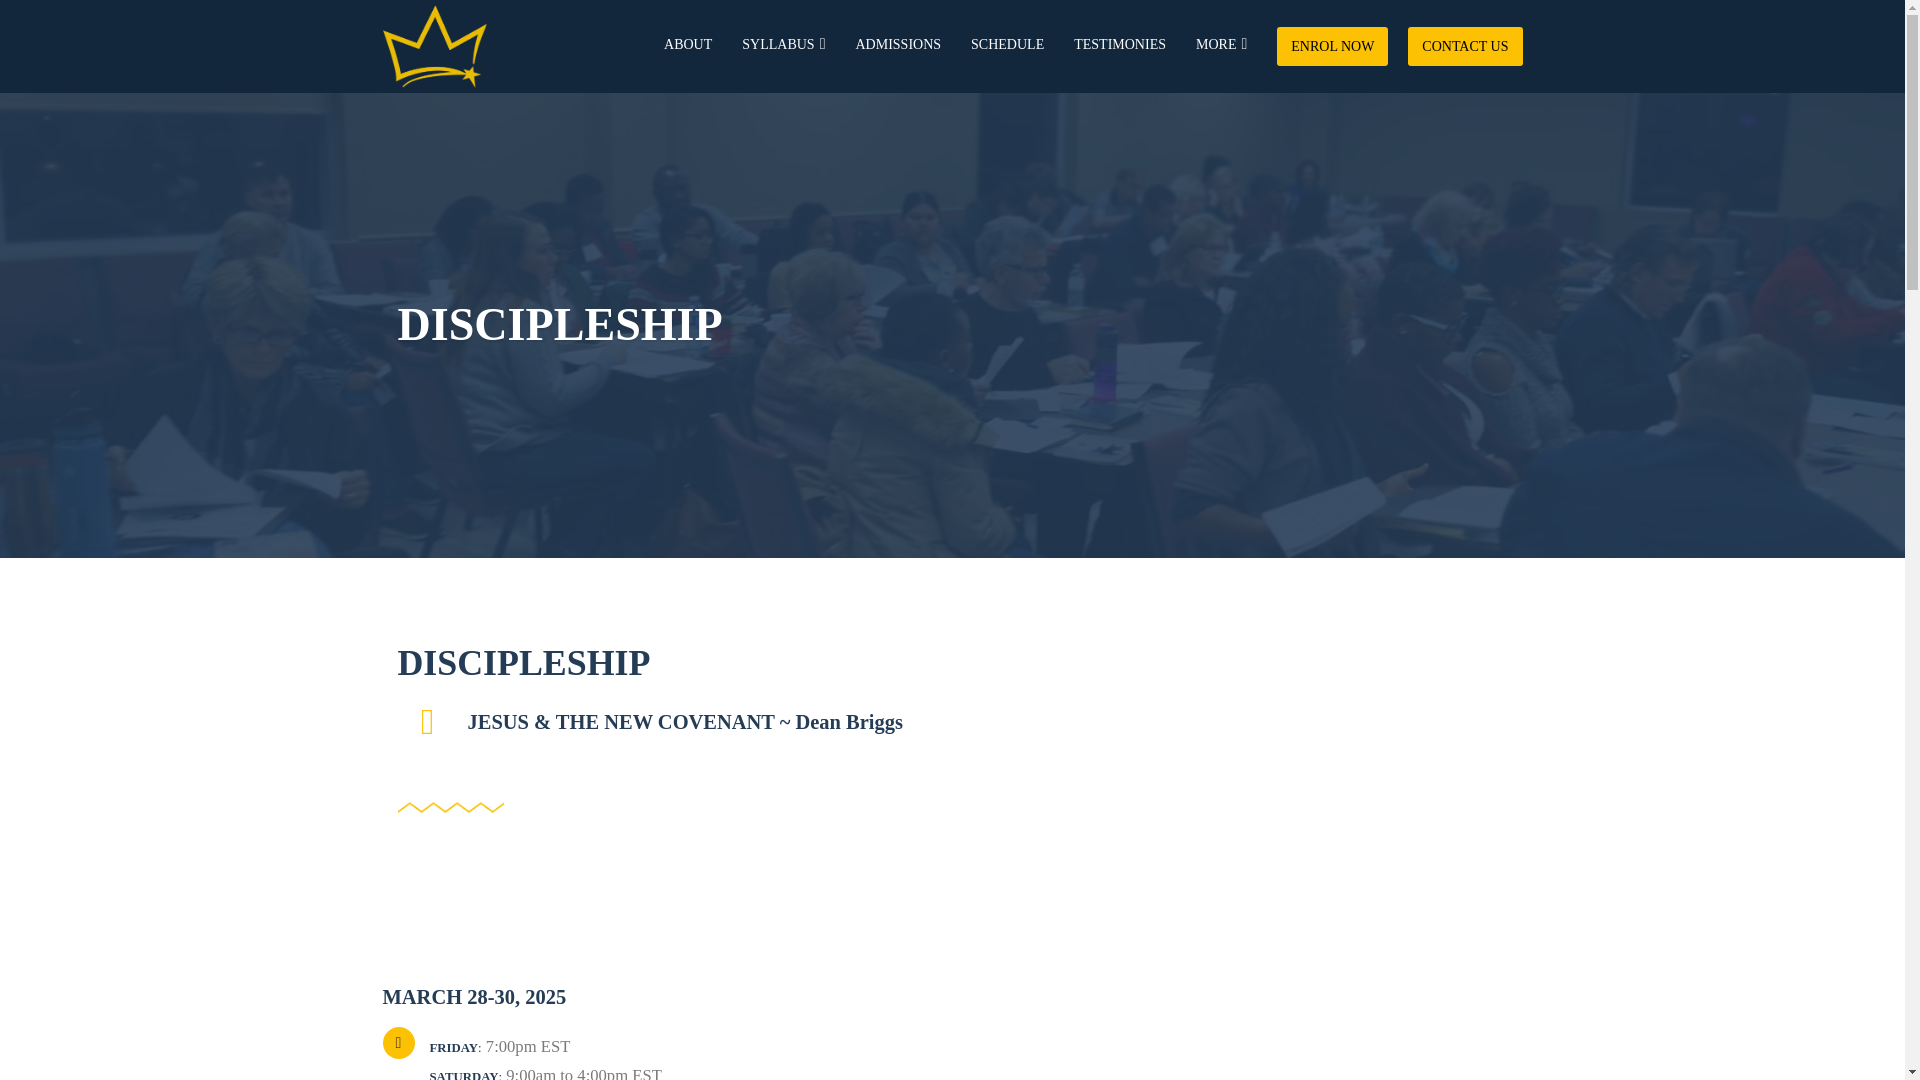  I want to click on SCHEDULE, so click(1008, 46).